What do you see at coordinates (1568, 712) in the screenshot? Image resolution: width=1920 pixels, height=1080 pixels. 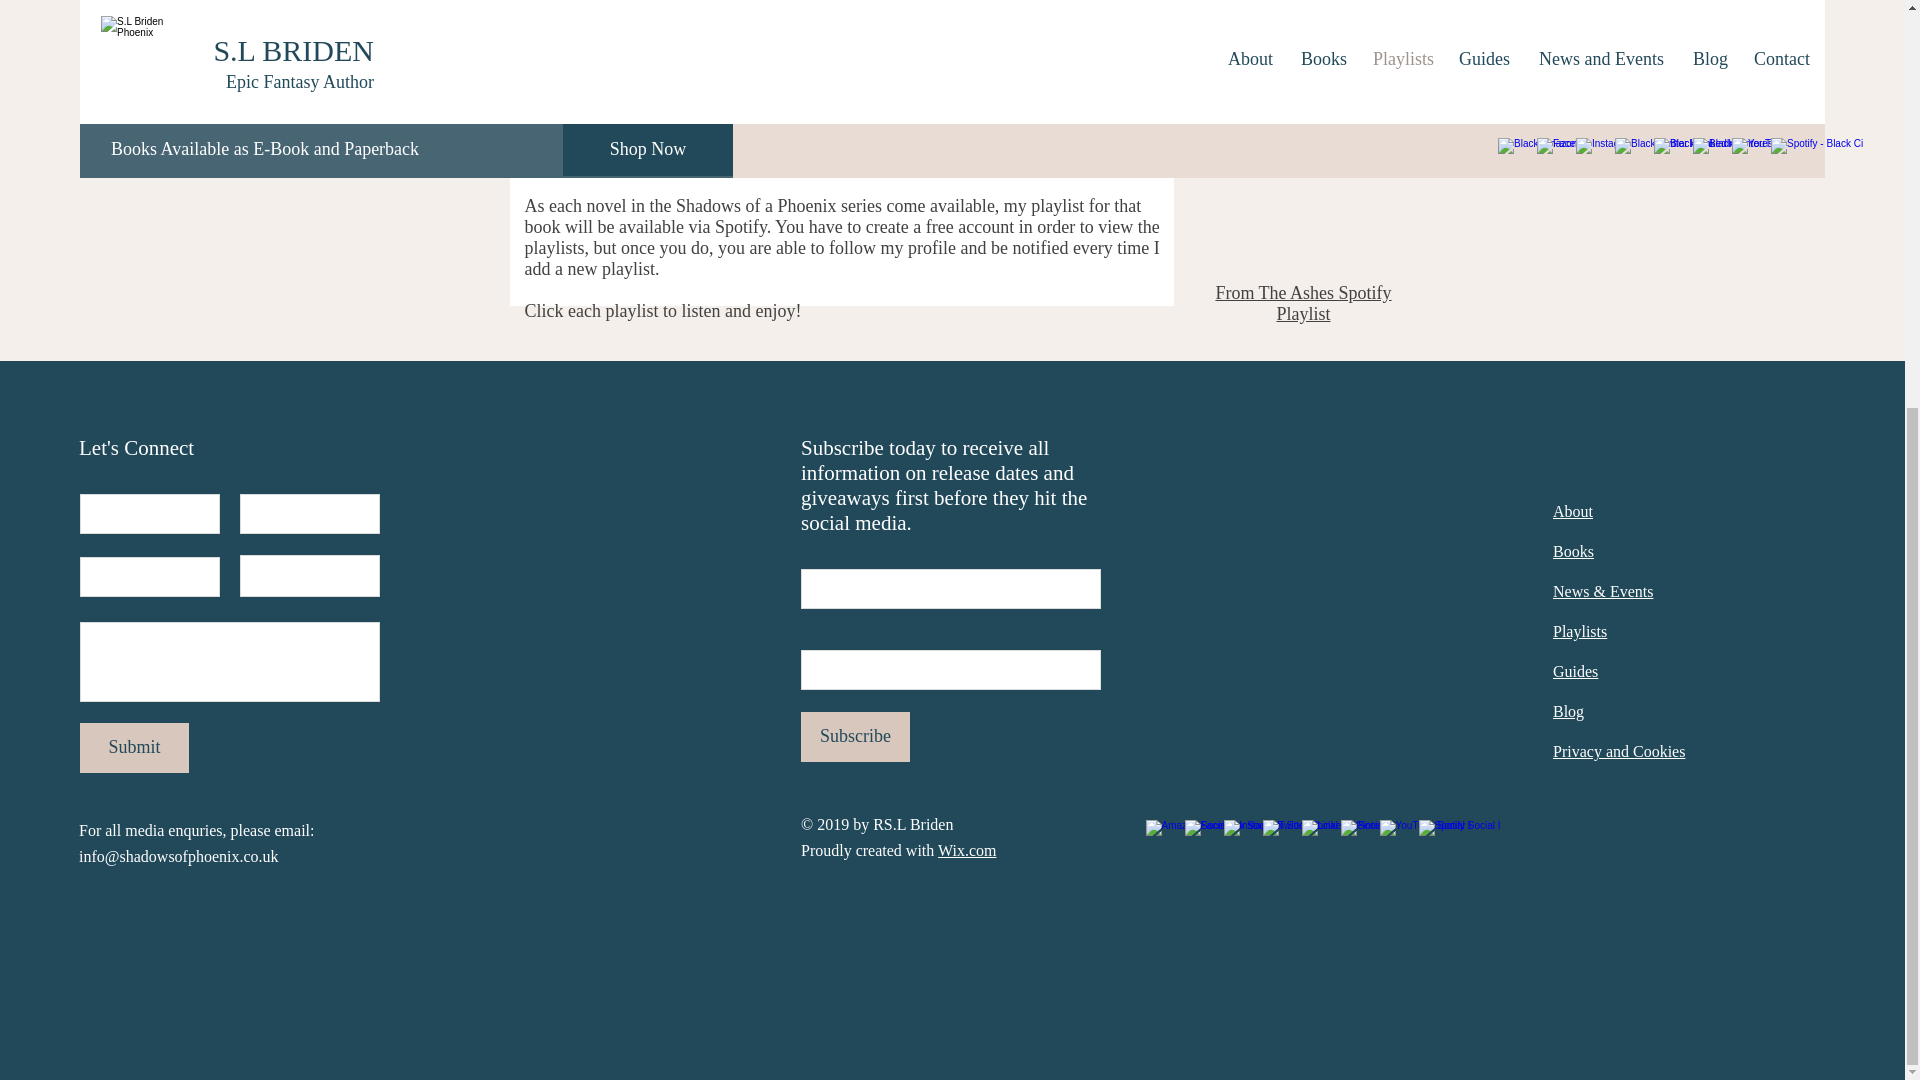 I see `Blog` at bounding box center [1568, 712].